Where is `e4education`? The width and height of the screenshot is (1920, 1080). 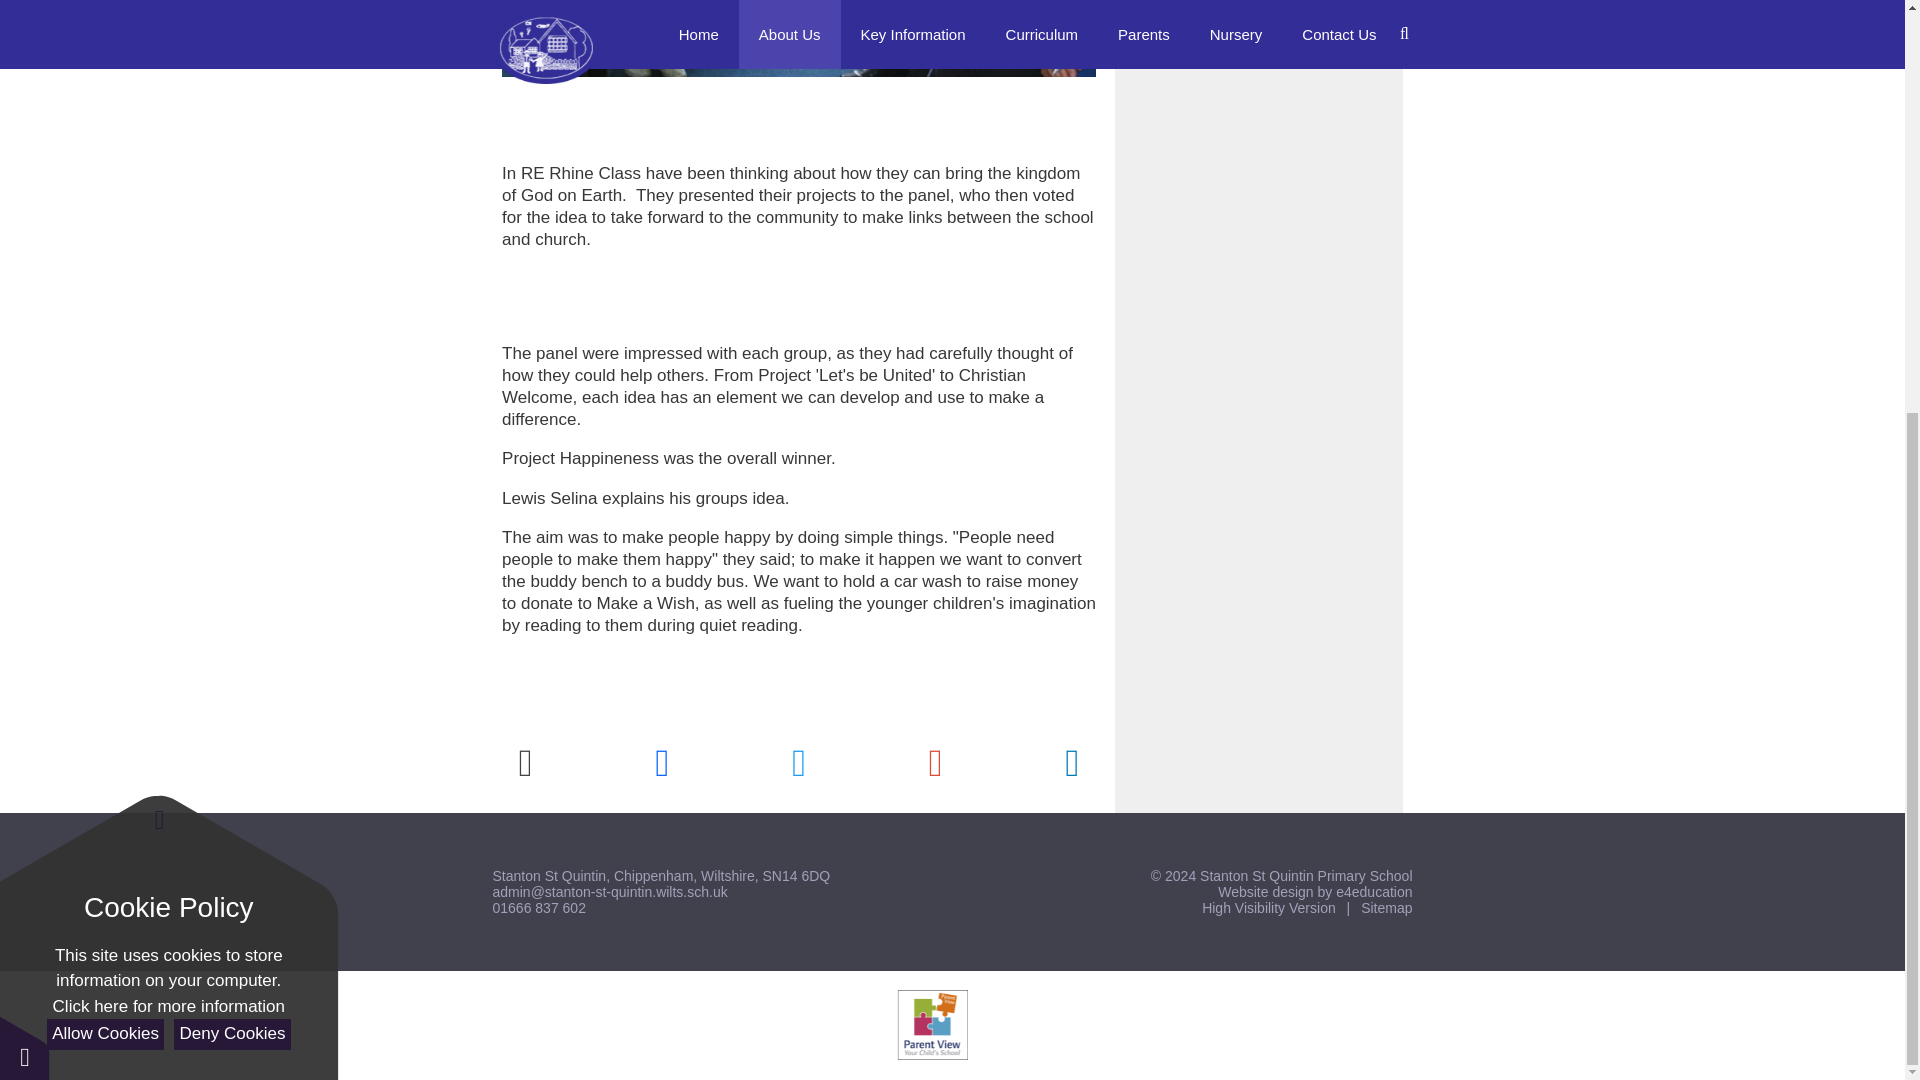 e4education is located at coordinates (1374, 892).